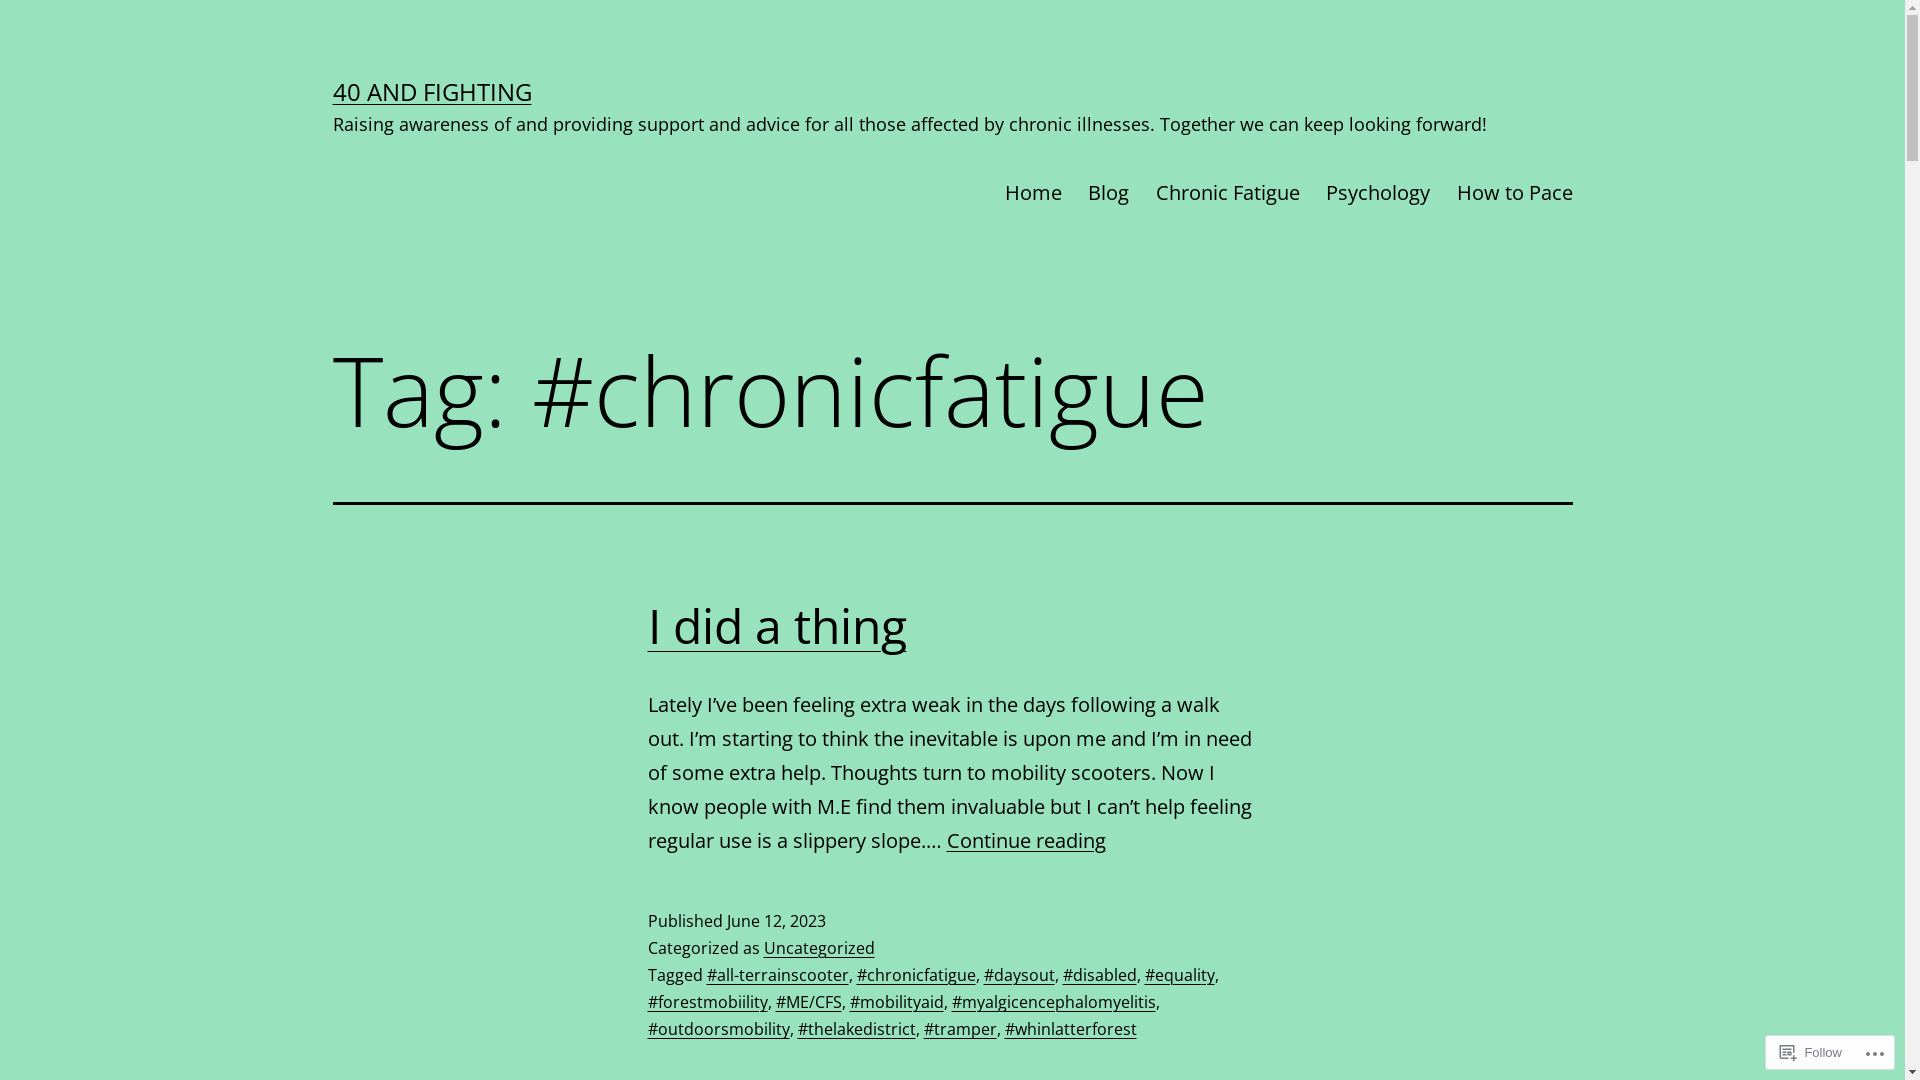 This screenshot has height=1080, width=1920. What do you see at coordinates (820, 948) in the screenshot?
I see `Uncategorized` at bounding box center [820, 948].